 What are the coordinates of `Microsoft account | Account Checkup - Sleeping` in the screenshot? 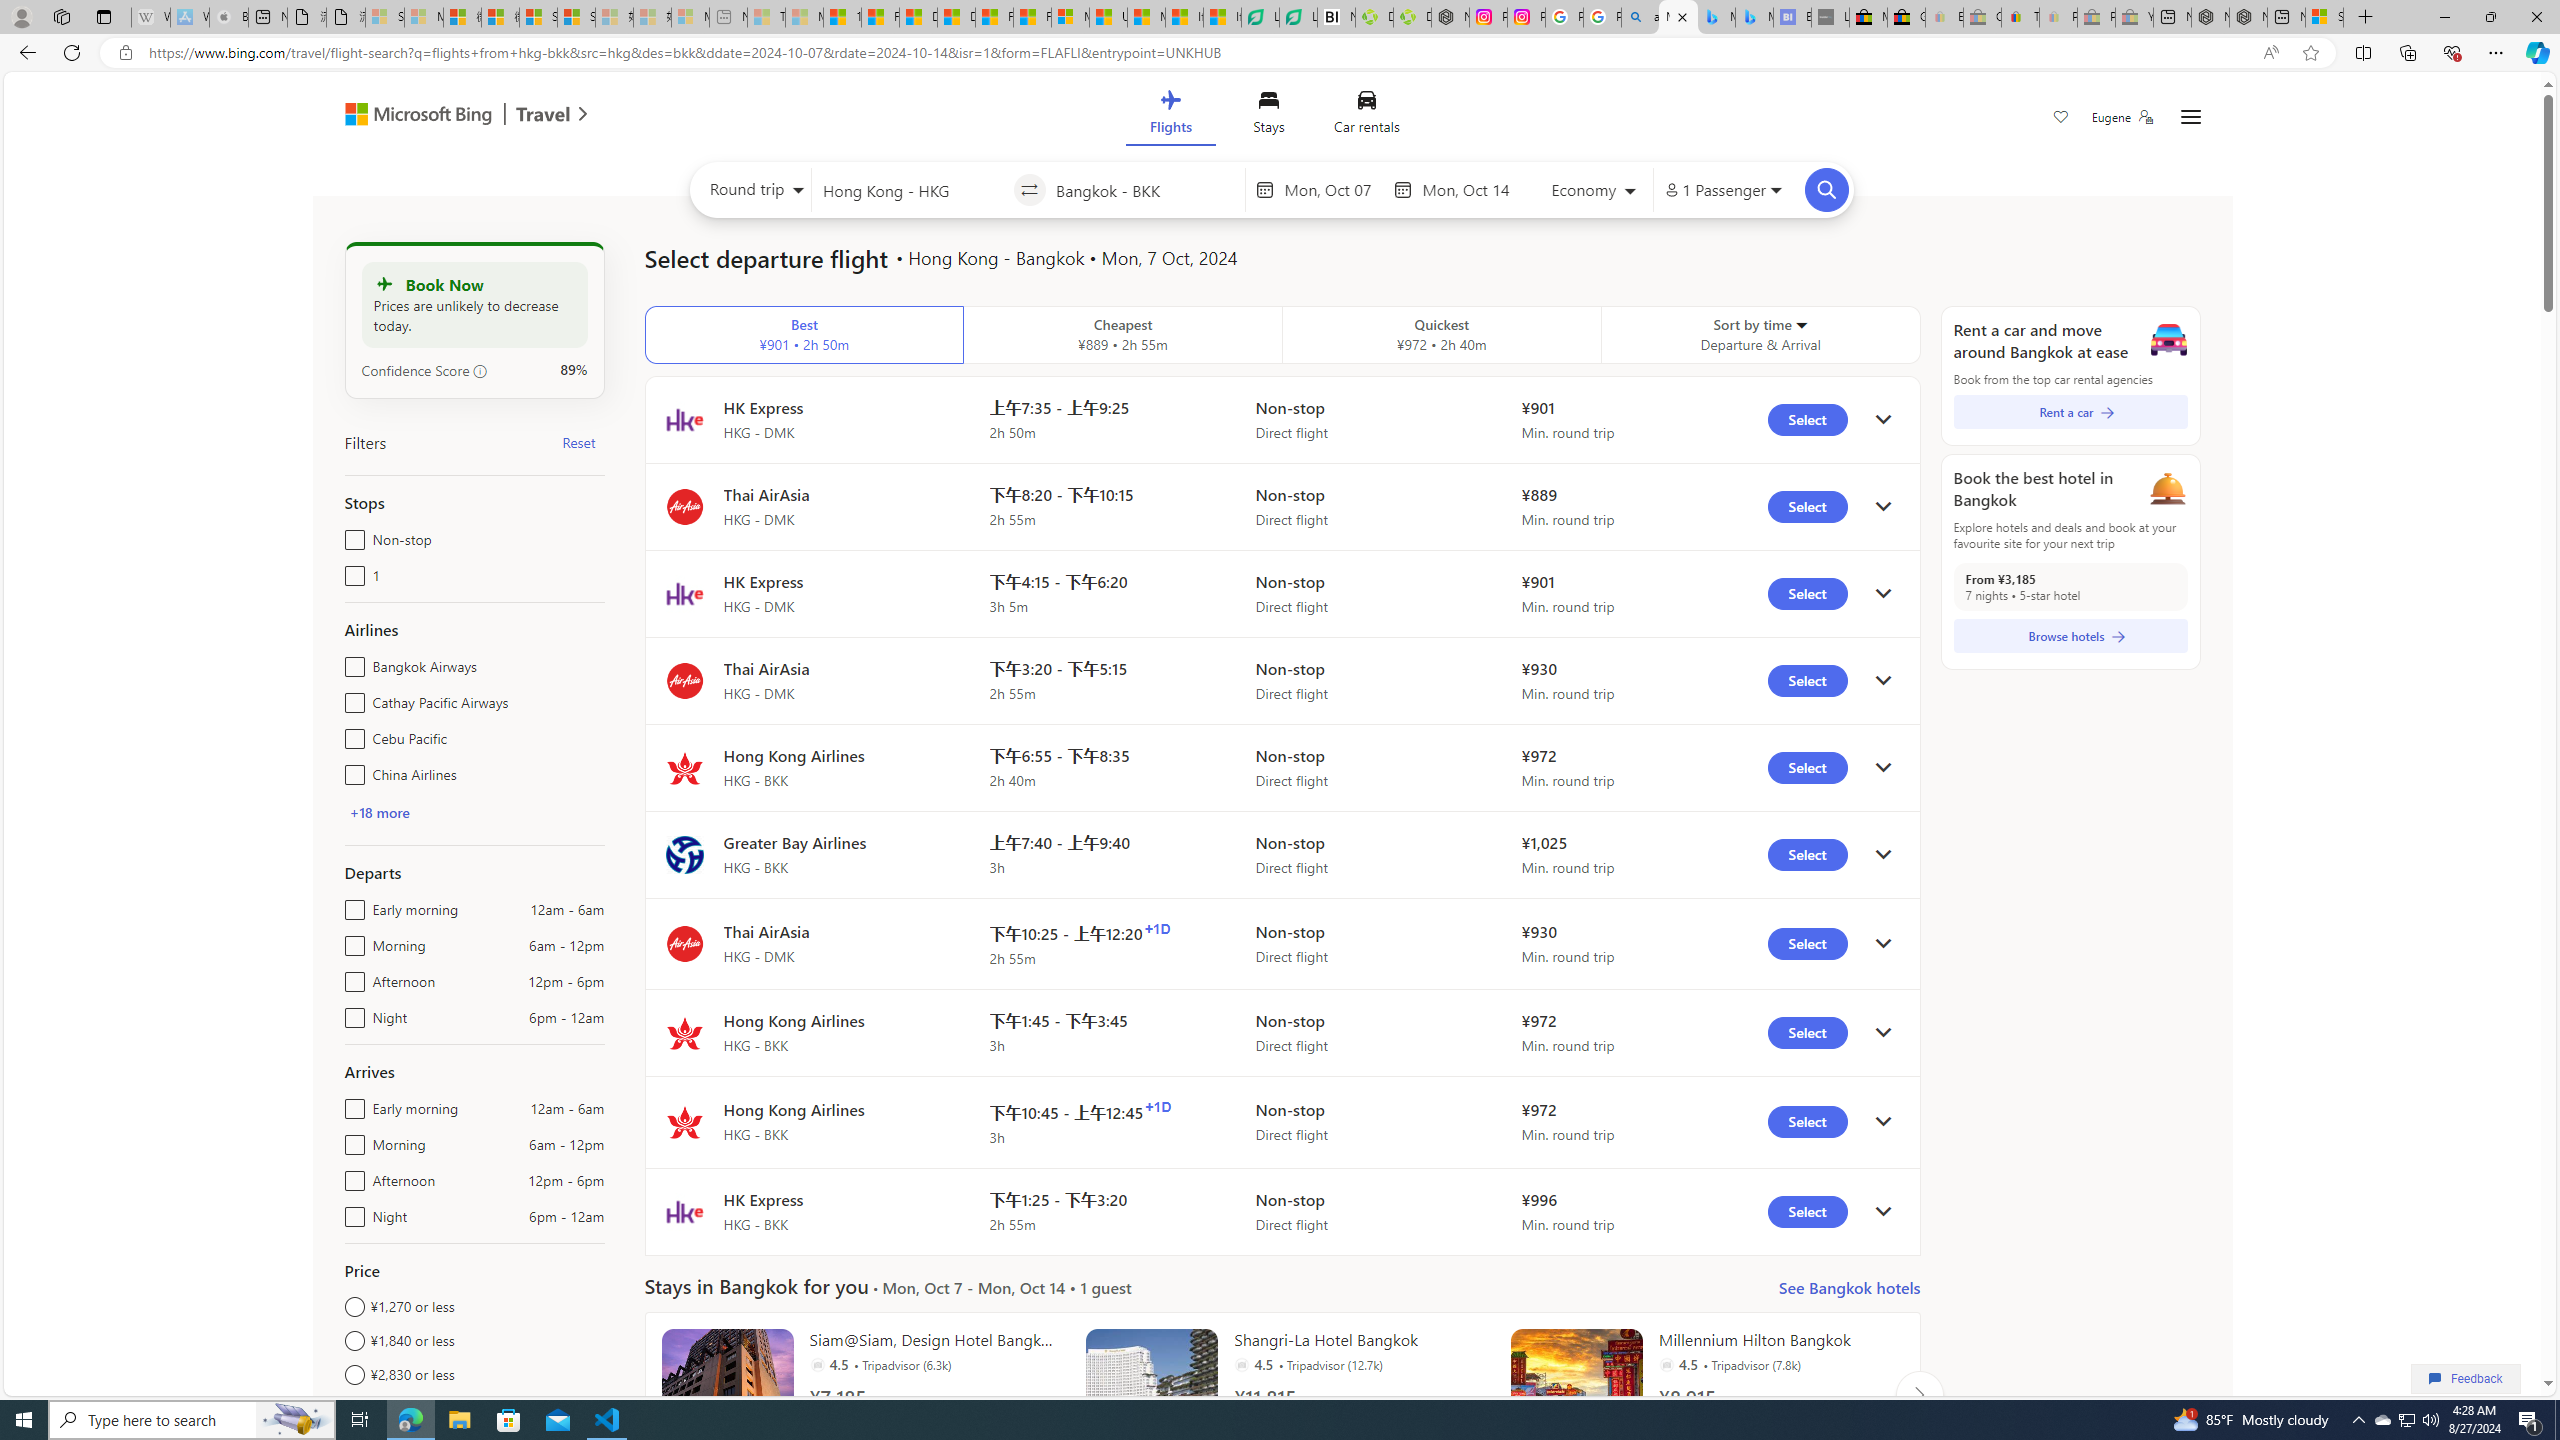 It's located at (690, 17).